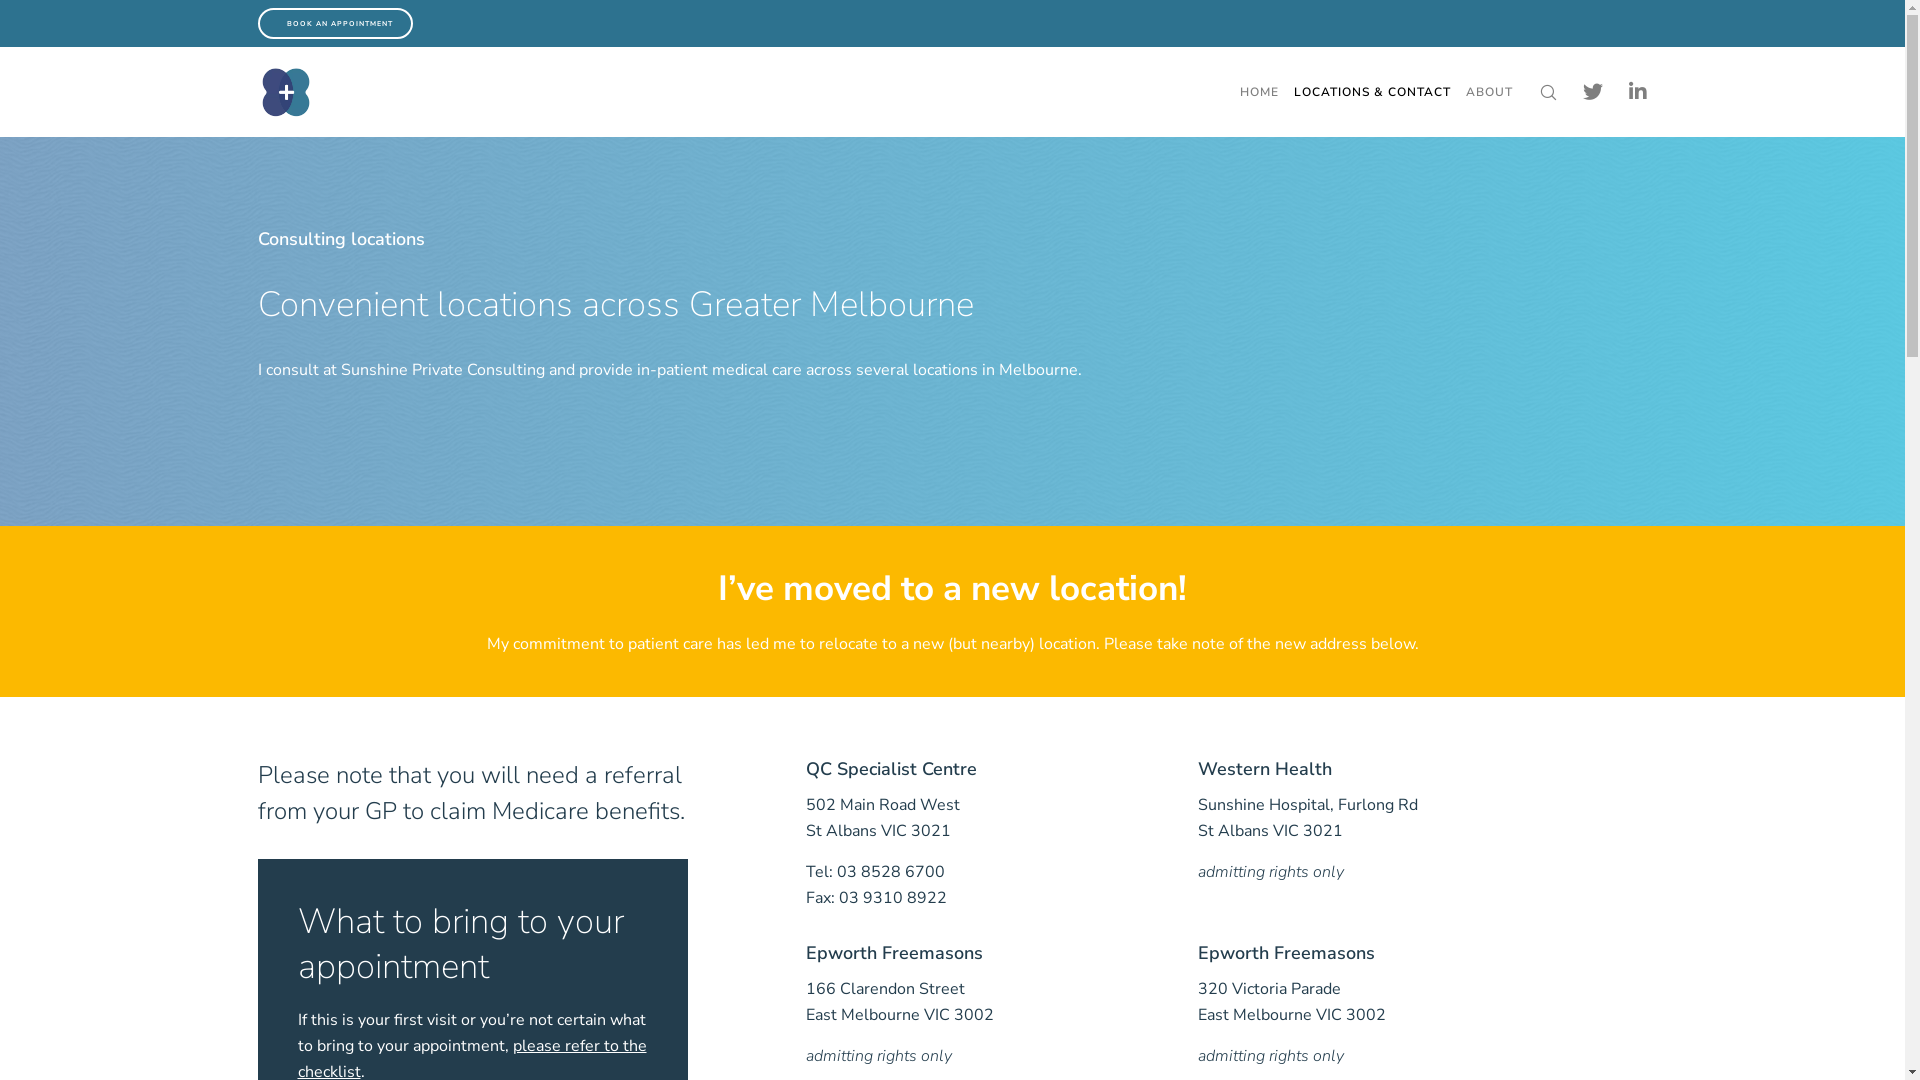  What do you see at coordinates (336, 23) in the screenshot?
I see `BOOK AN APPOINTMENT` at bounding box center [336, 23].